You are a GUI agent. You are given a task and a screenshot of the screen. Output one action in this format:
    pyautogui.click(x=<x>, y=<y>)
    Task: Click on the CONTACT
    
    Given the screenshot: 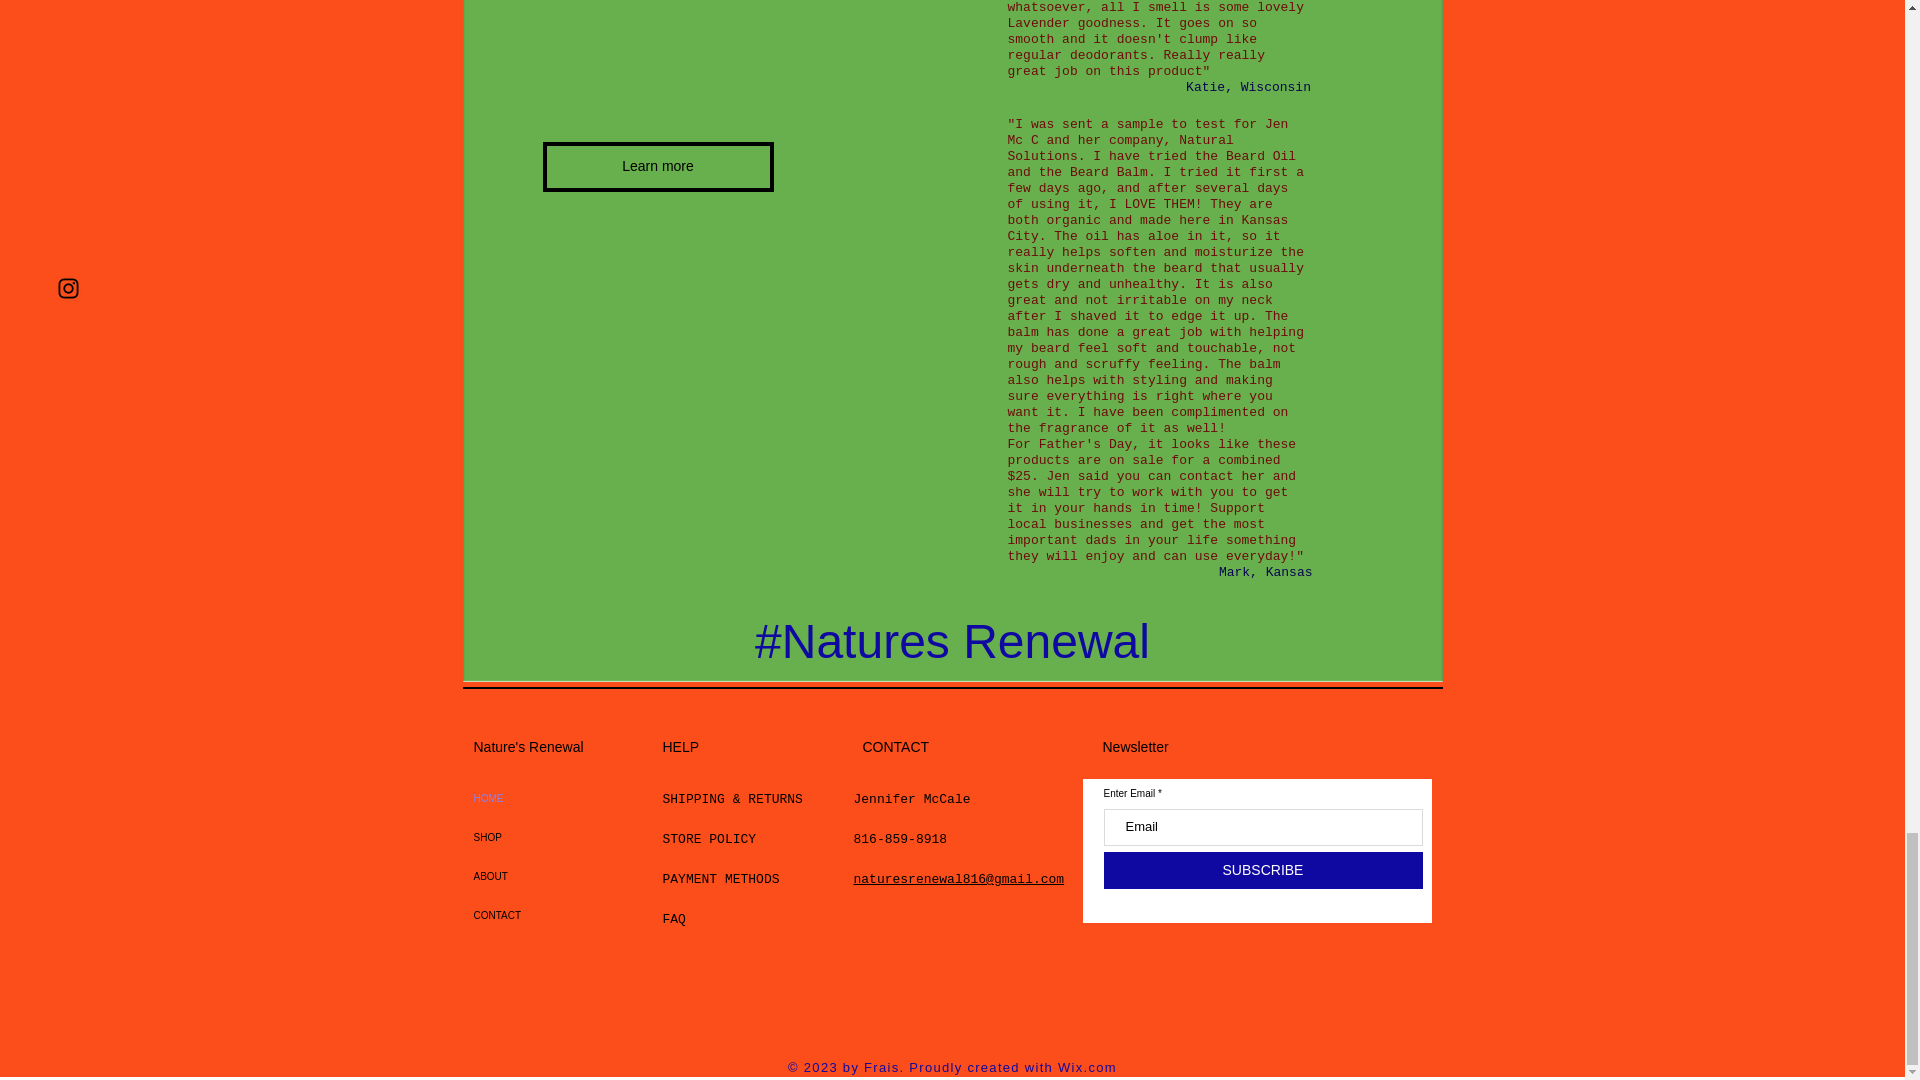 What is the action you would take?
    pyautogui.click(x=519, y=916)
    